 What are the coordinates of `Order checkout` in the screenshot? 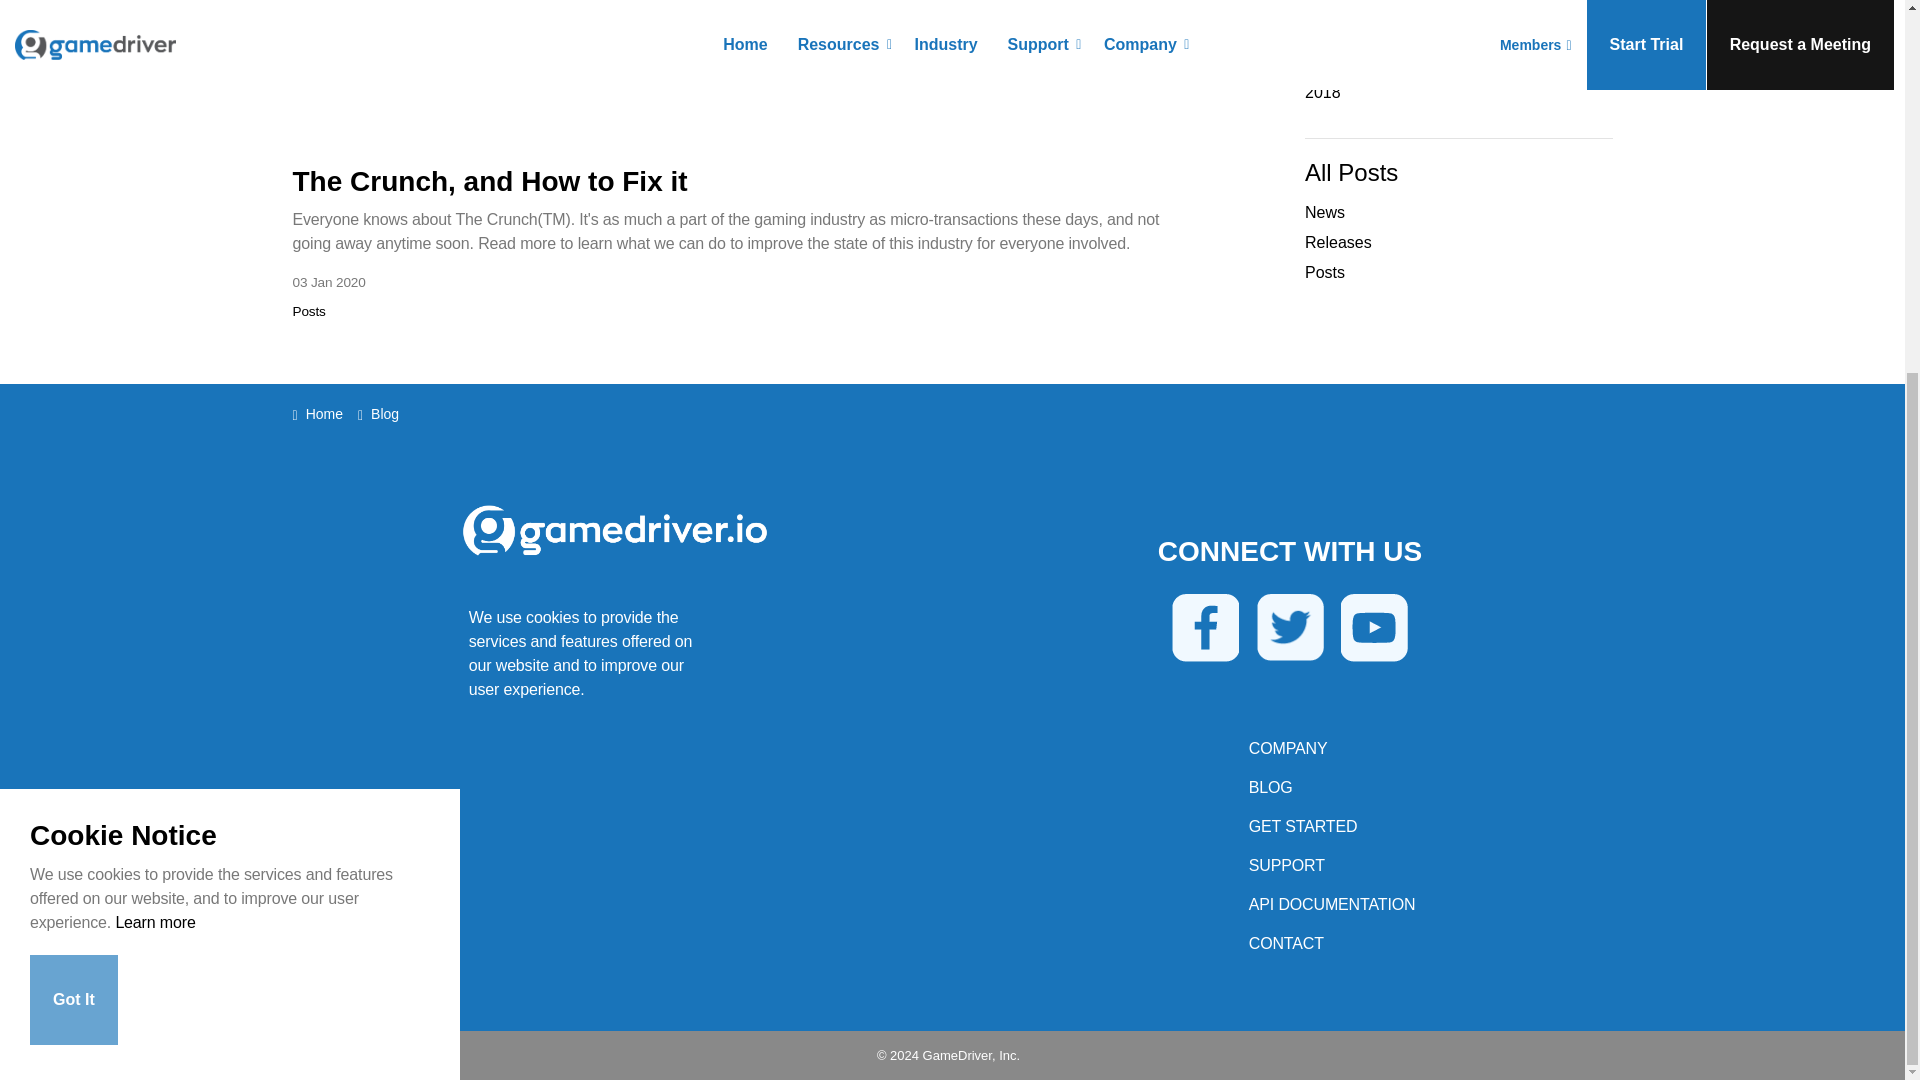 It's located at (1303, 826).